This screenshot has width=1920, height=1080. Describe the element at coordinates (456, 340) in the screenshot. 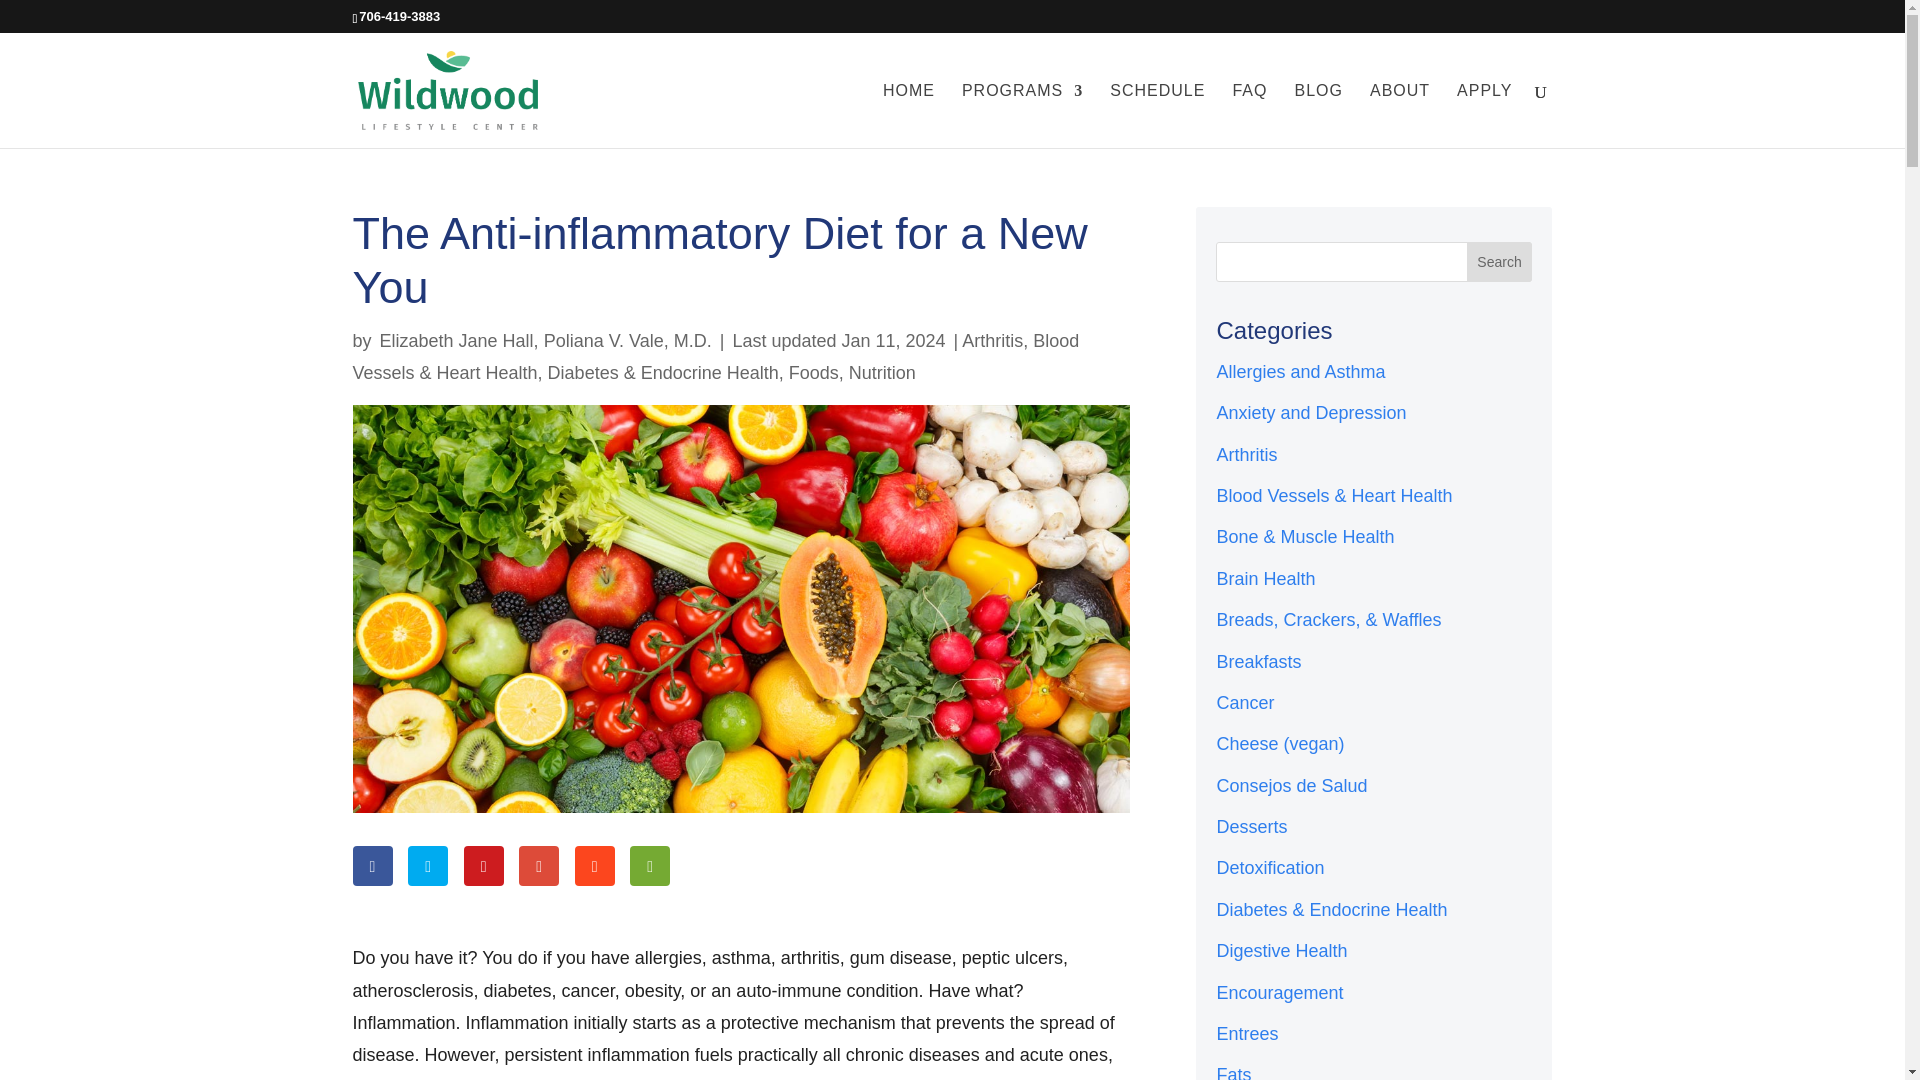

I see `Elizabeth Jane Hall` at that location.